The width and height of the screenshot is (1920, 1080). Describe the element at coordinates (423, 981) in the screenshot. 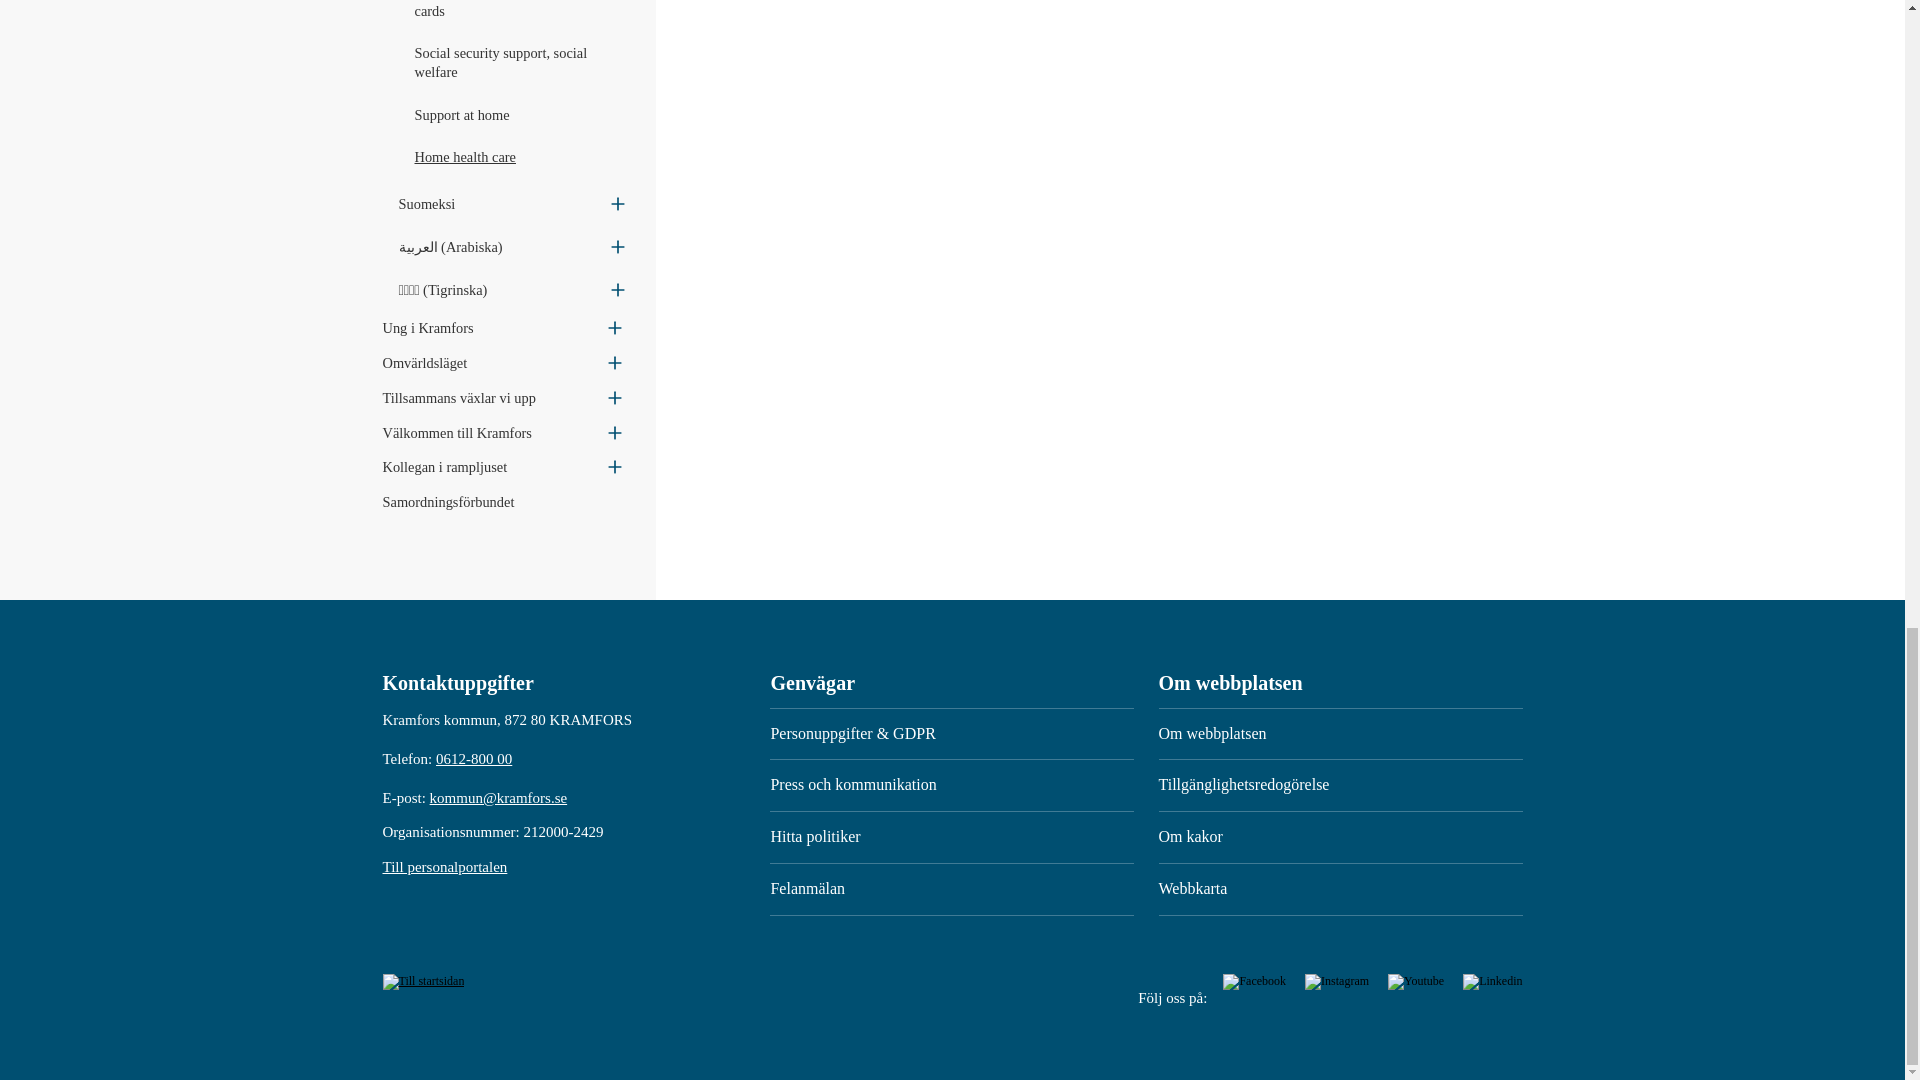

I see `Till startsidan` at that location.